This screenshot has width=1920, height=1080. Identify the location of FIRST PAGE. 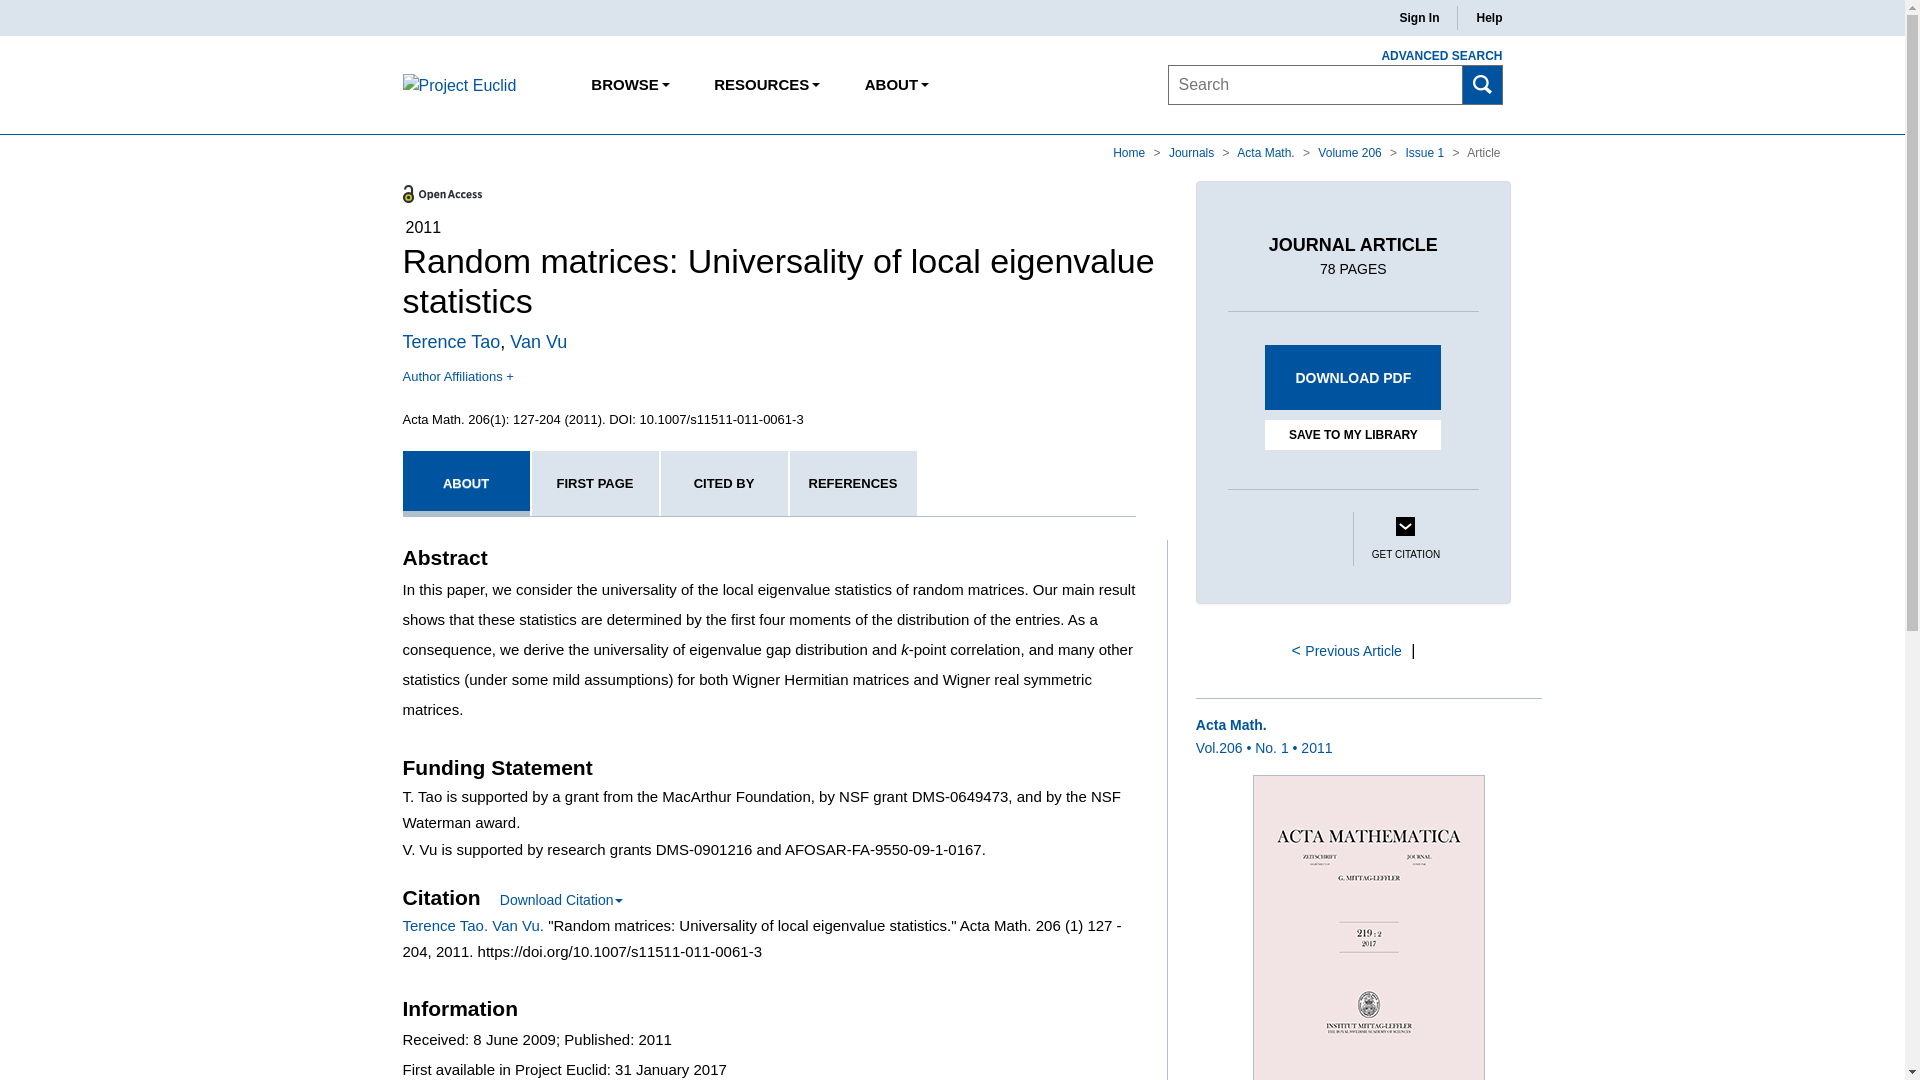
(594, 484).